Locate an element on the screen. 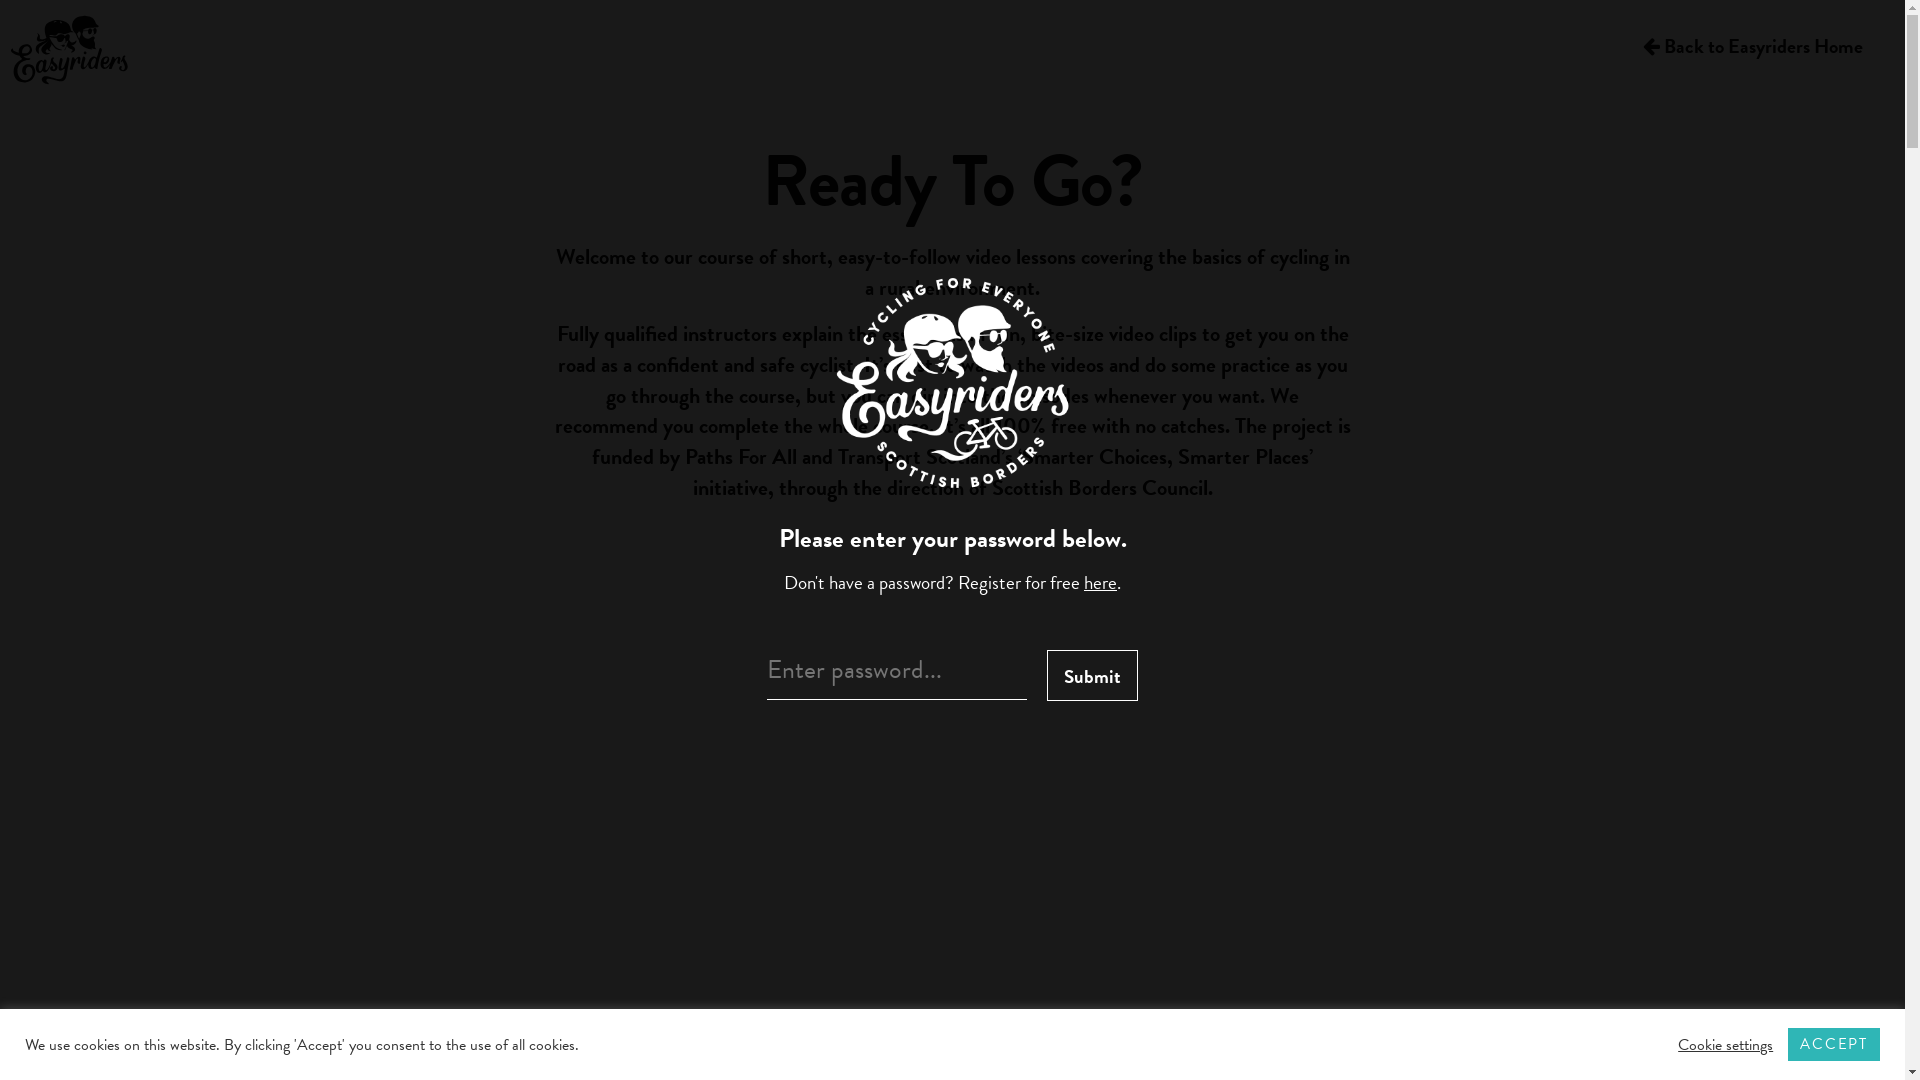 The image size is (1920, 1080). ACCEPT is located at coordinates (1834, 1044).